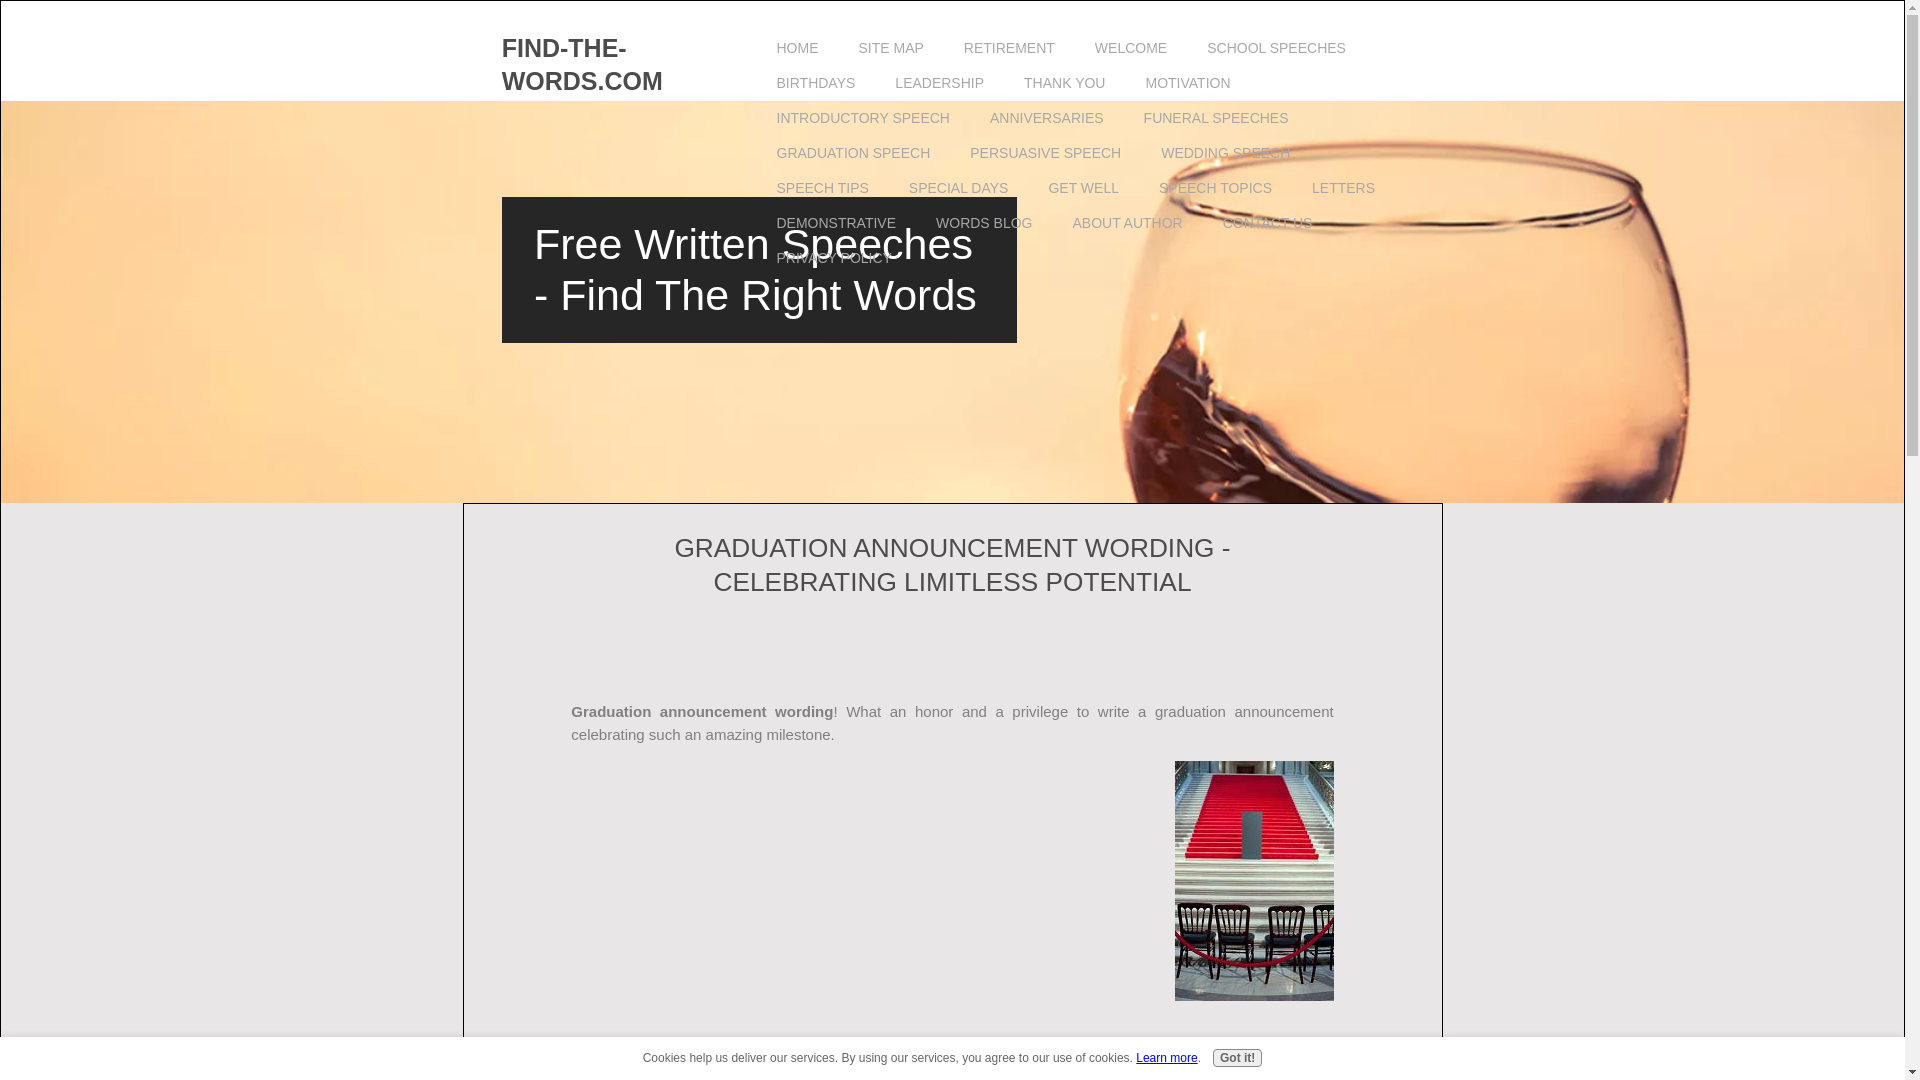 This screenshot has height=1080, width=1920. What do you see at coordinates (1215, 188) in the screenshot?
I see `SPEECH TOPICS` at bounding box center [1215, 188].